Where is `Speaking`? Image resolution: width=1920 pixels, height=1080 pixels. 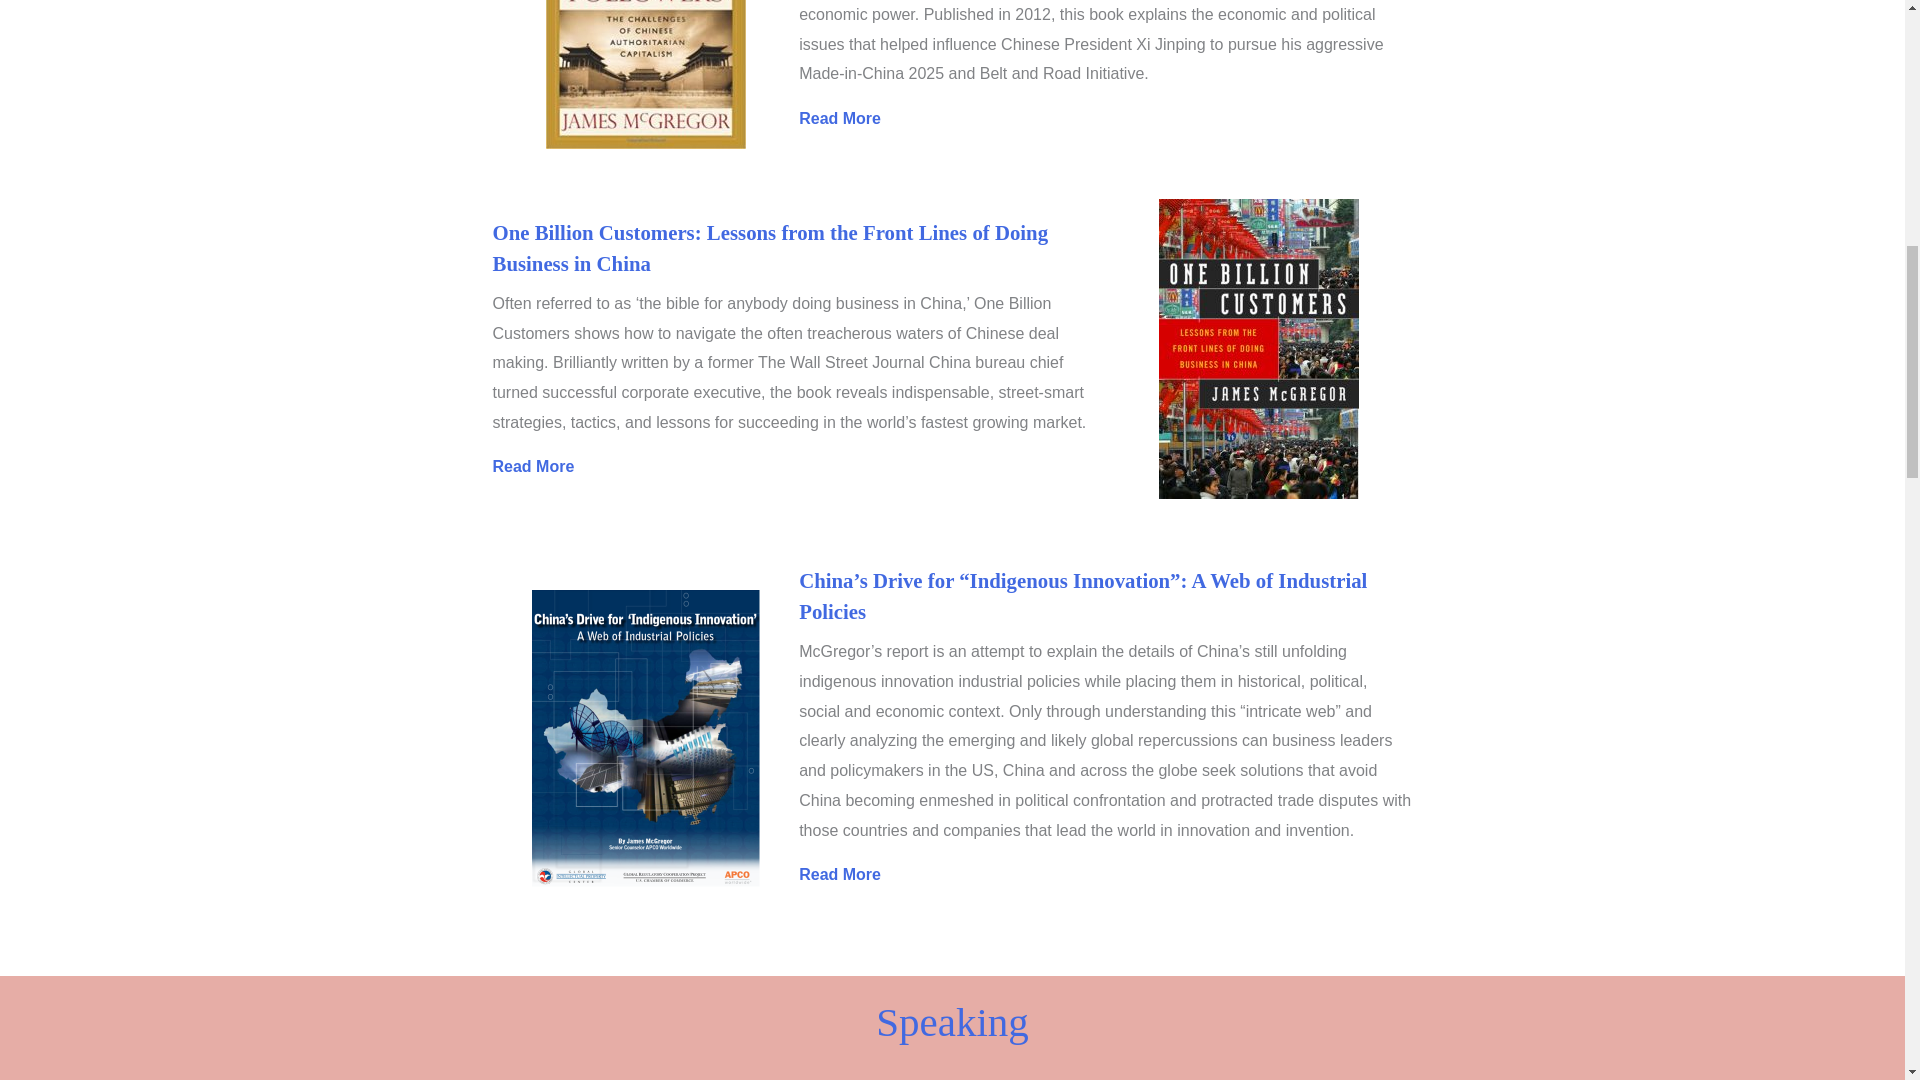
Speaking is located at coordinates (952, 1022).